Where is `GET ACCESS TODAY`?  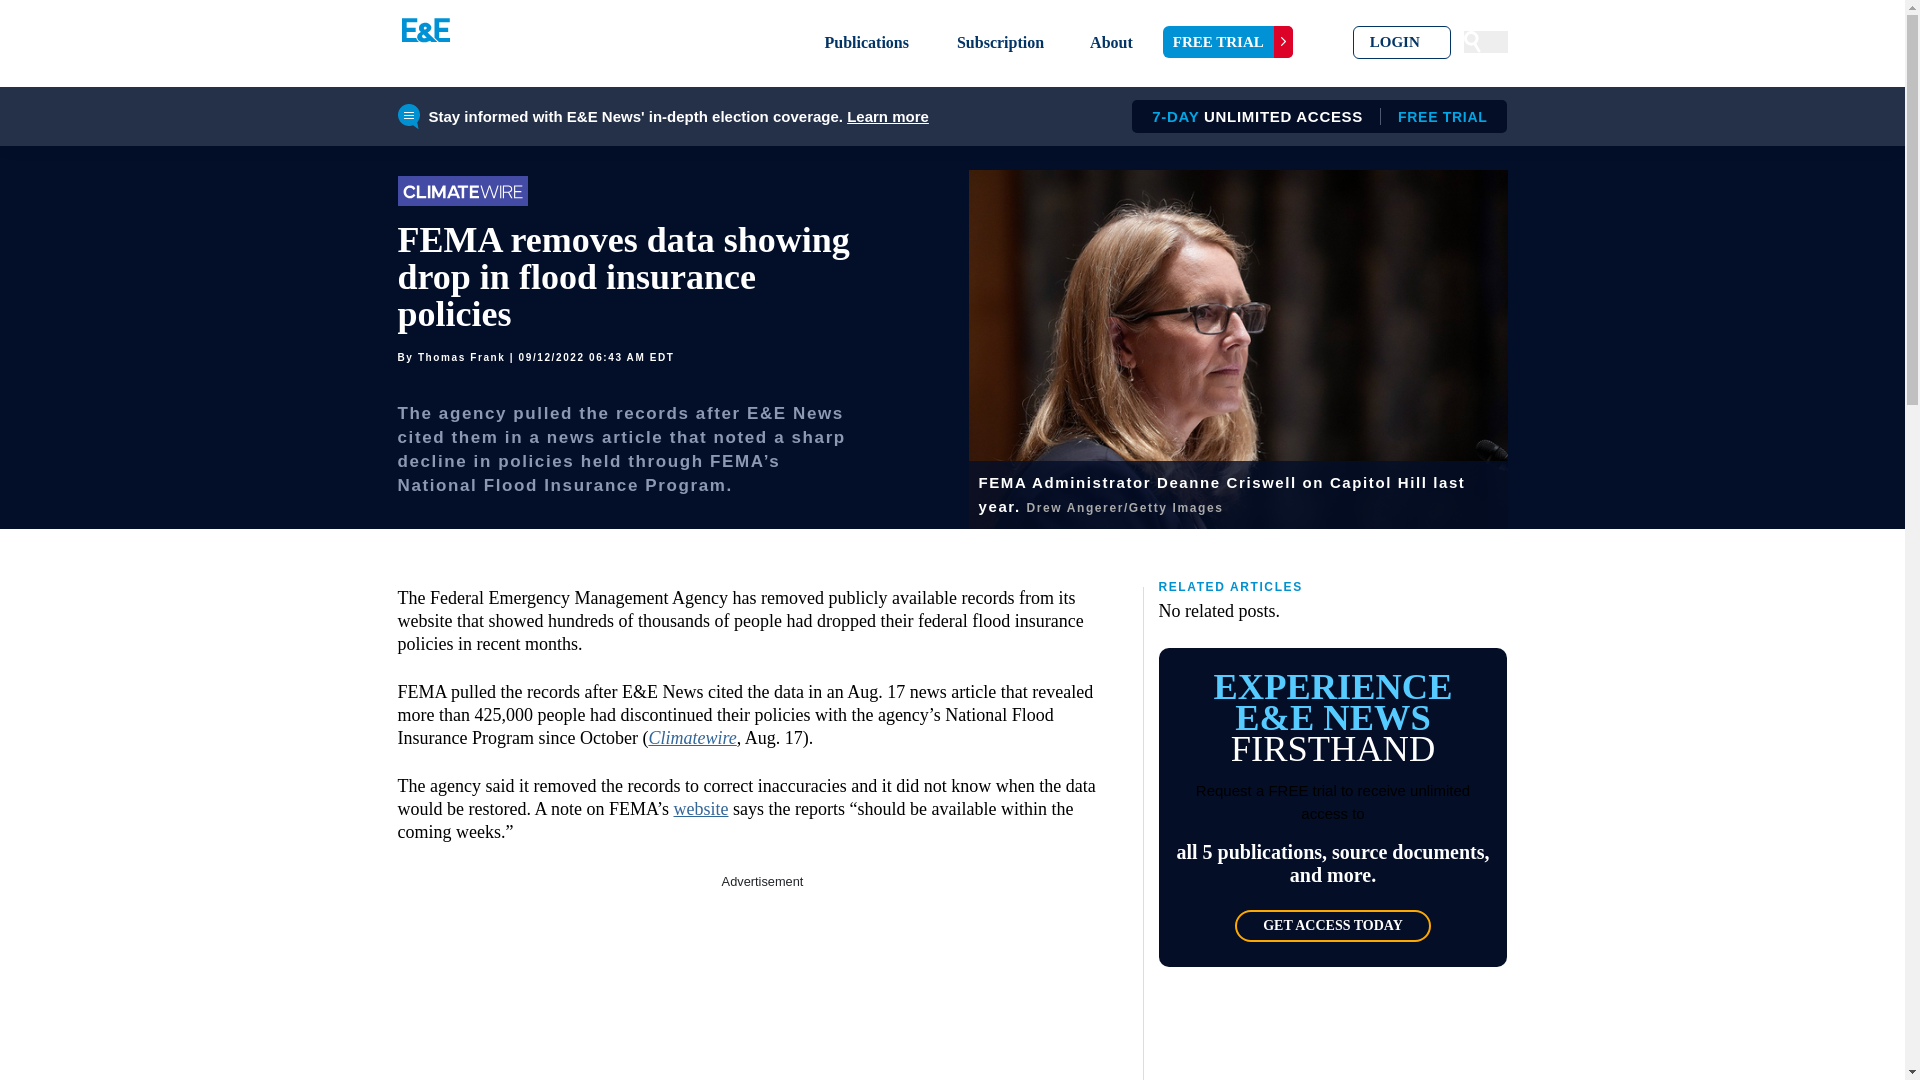
GET ACCESS TODAY is located at coordinates (1332, 926).